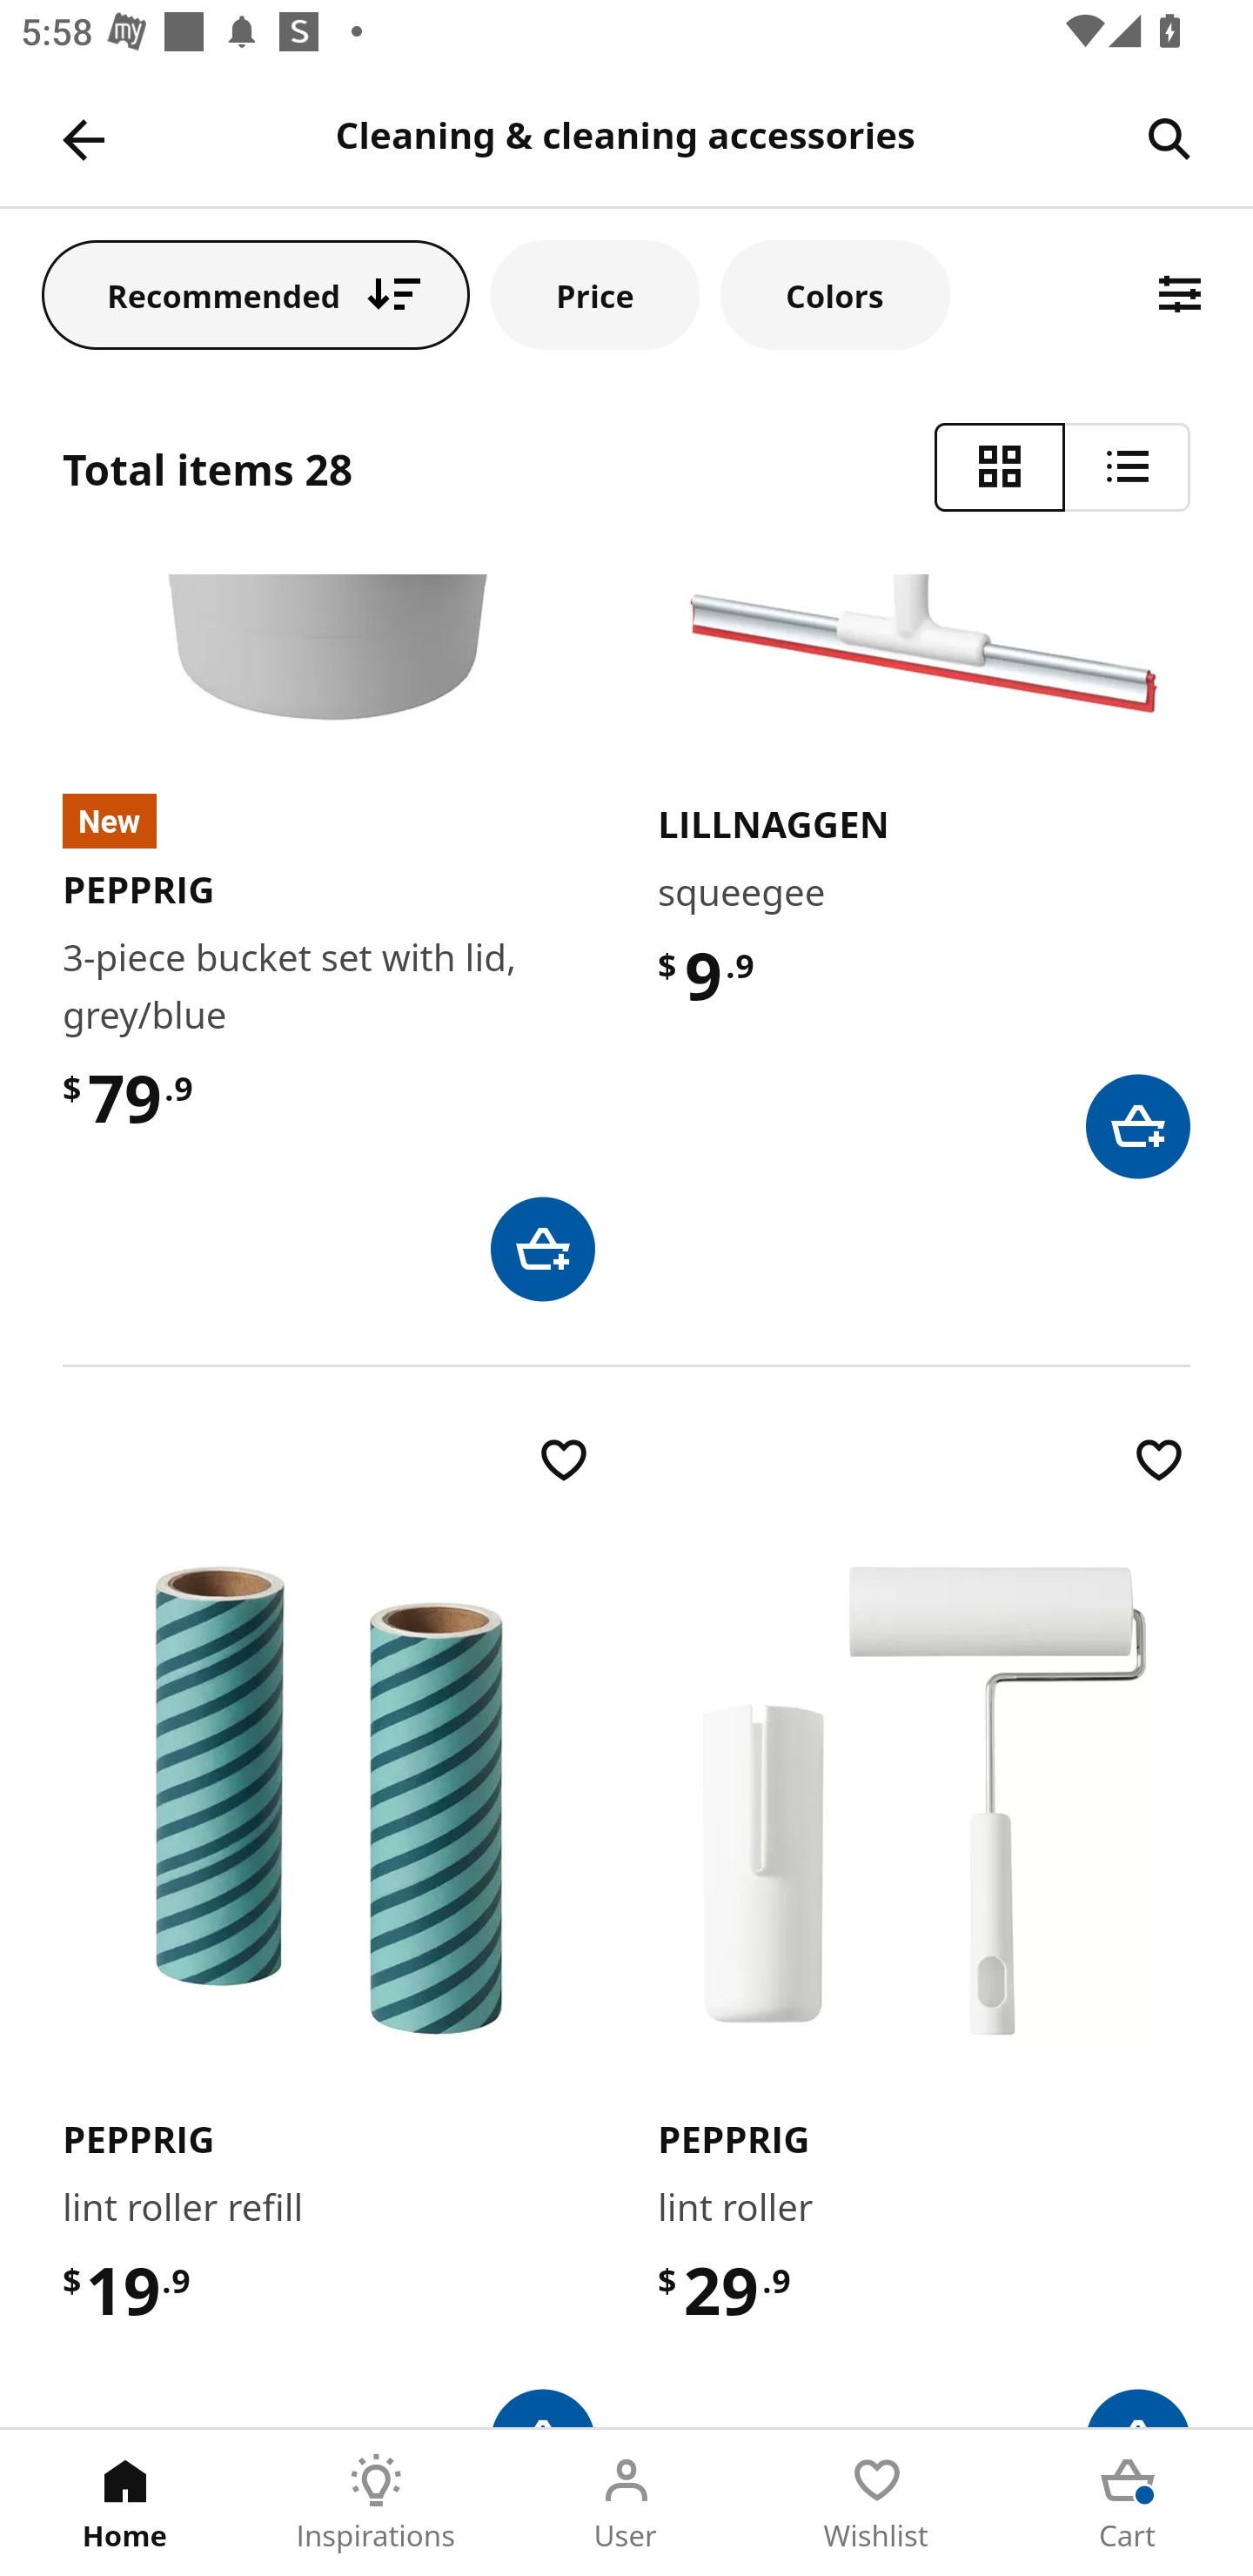 The image size is (1253, 2576). Describe the element at coordinates (626, 2503) in the screenshot. I see `User
Tab 3 of 5` at that location.